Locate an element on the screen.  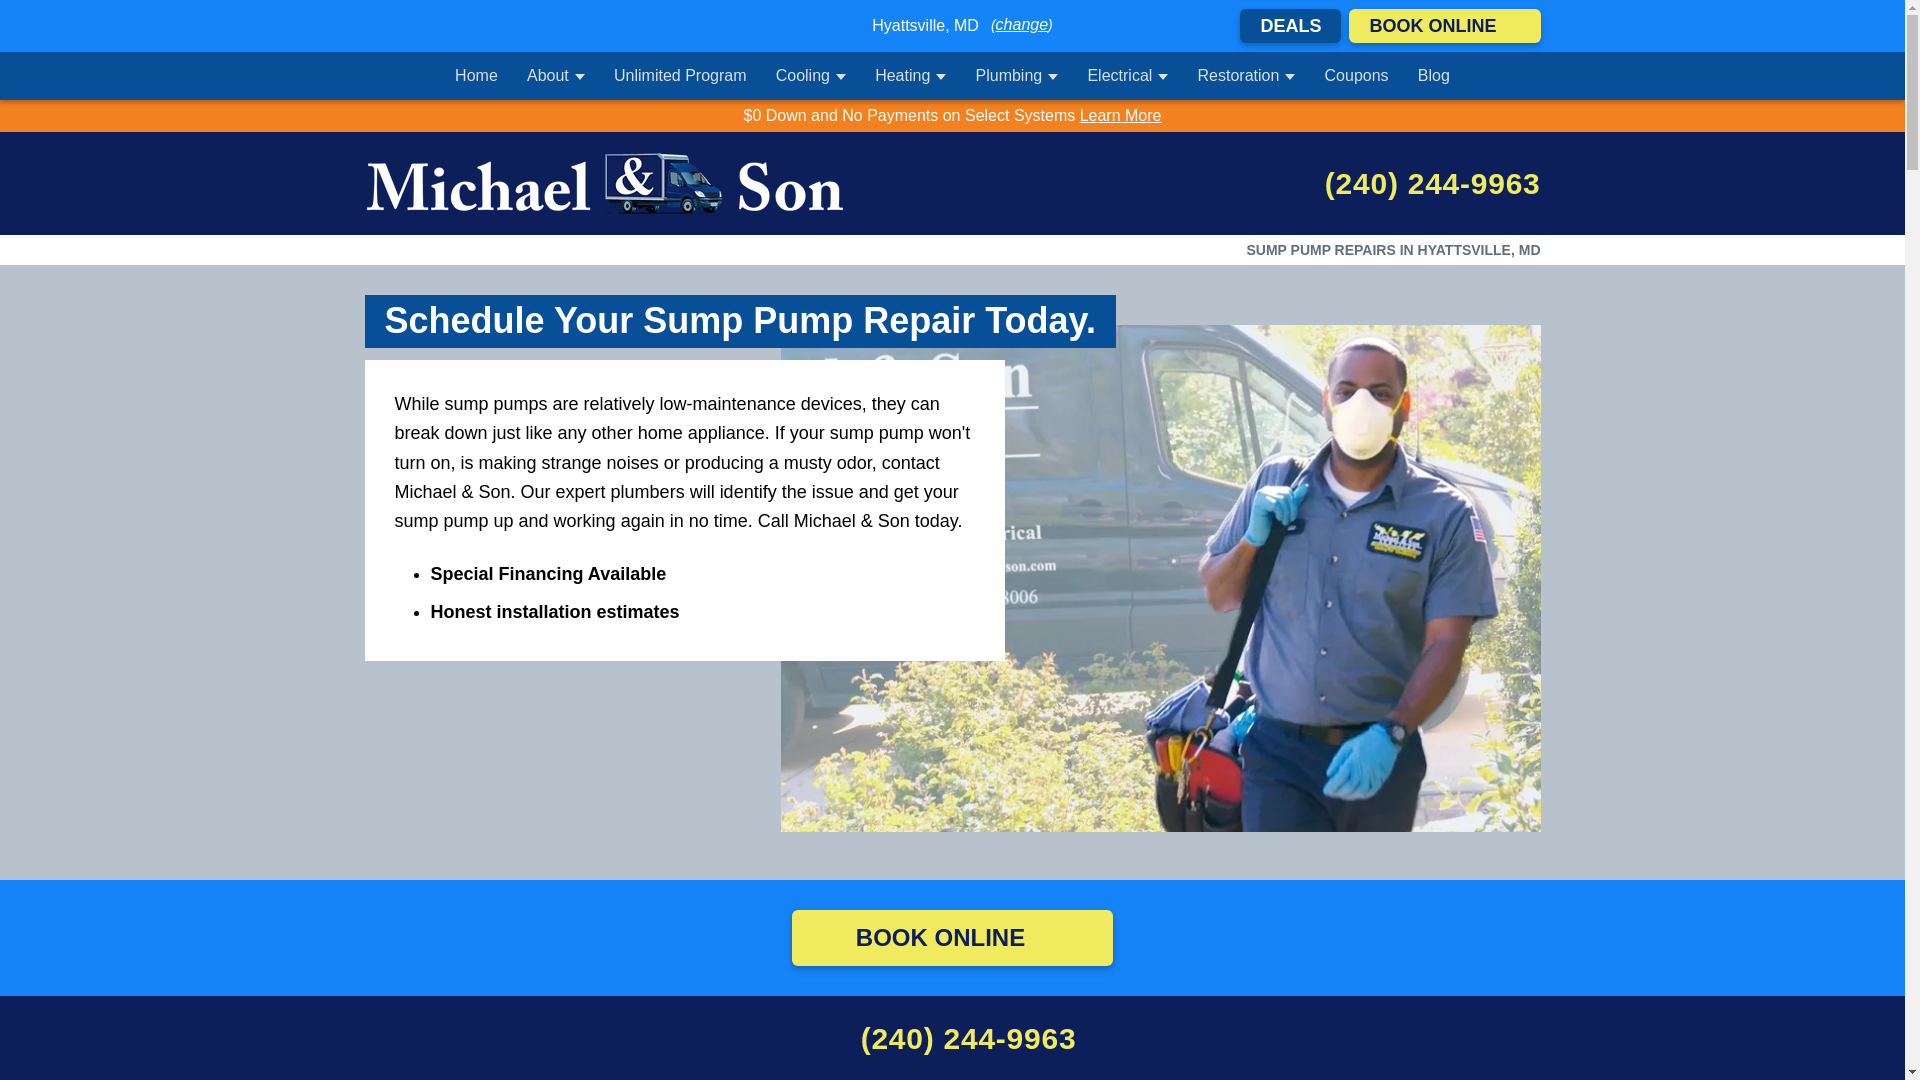
BOOK ONLINE is located at coordinates (1444, 26).